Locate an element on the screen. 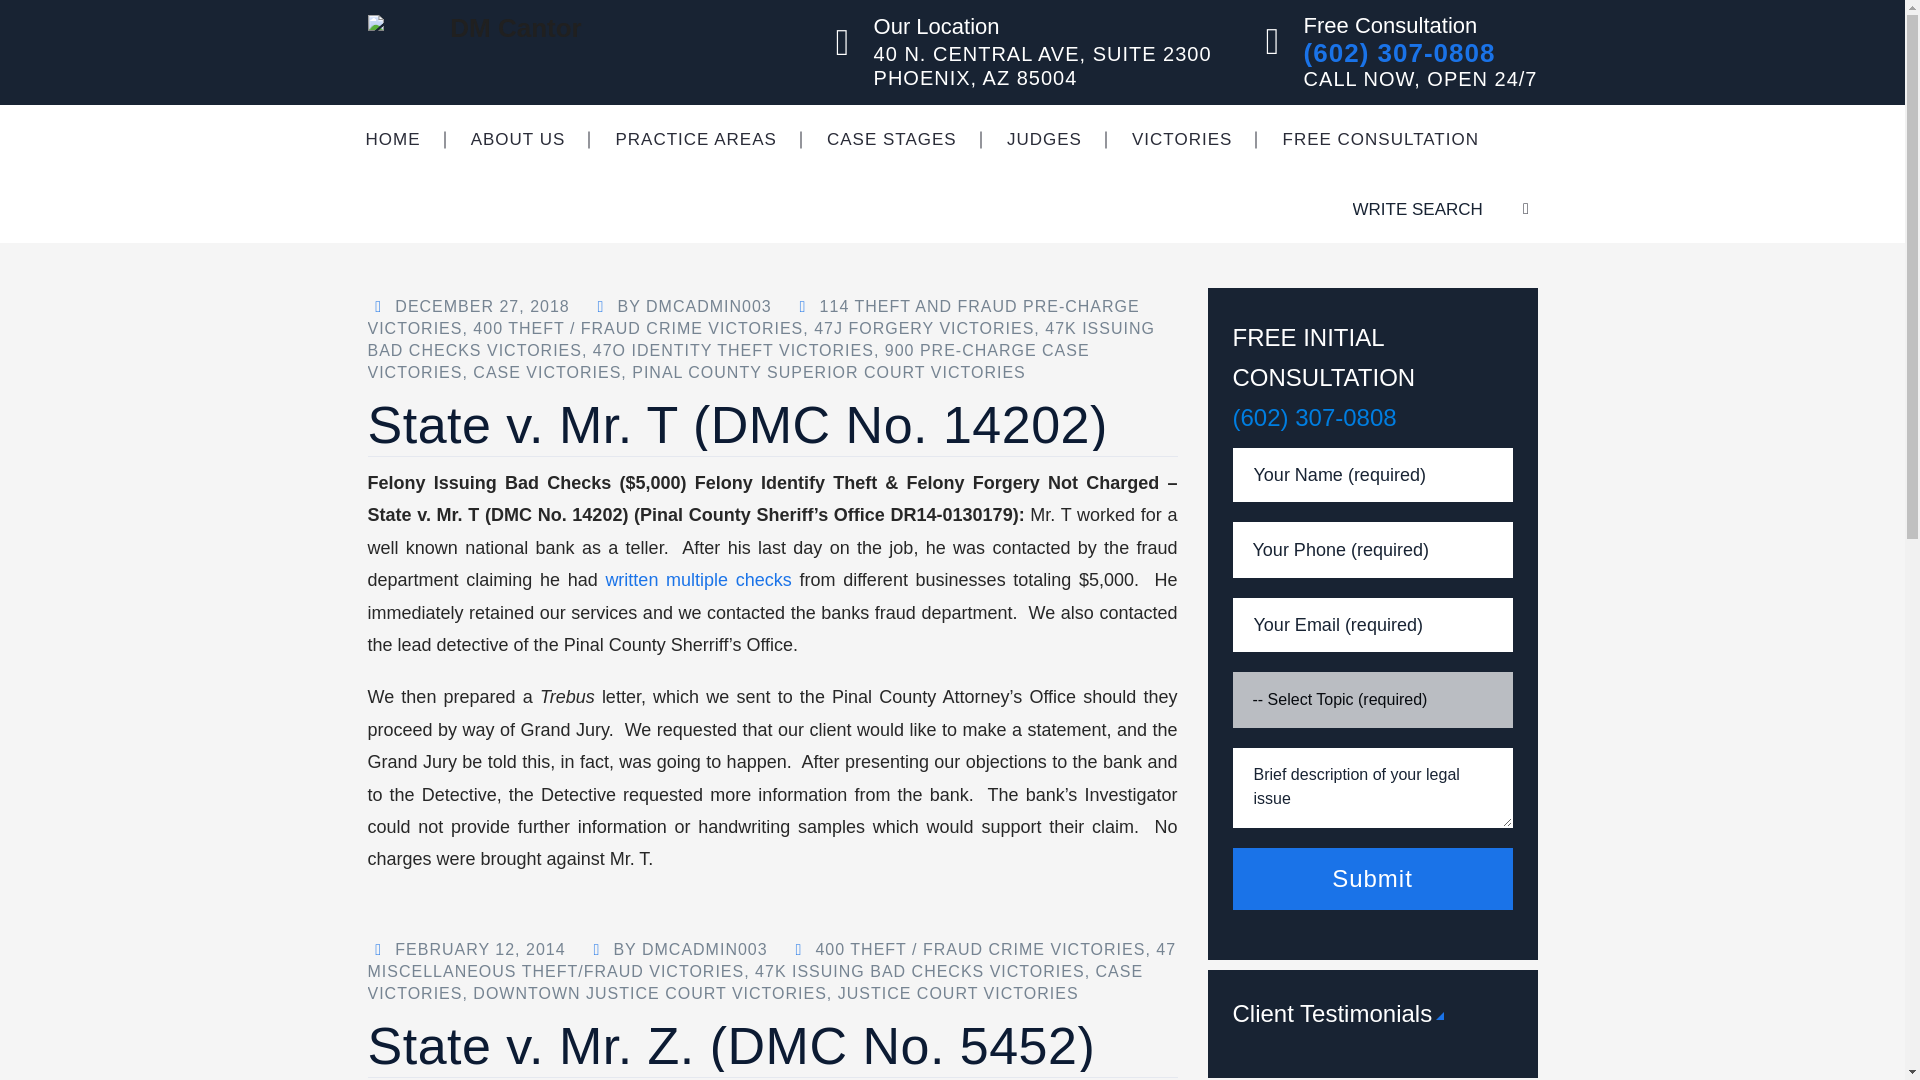 The width and height of the screenshot is (1920, 1080). Search Icon is located at coordinates (1502, 208).